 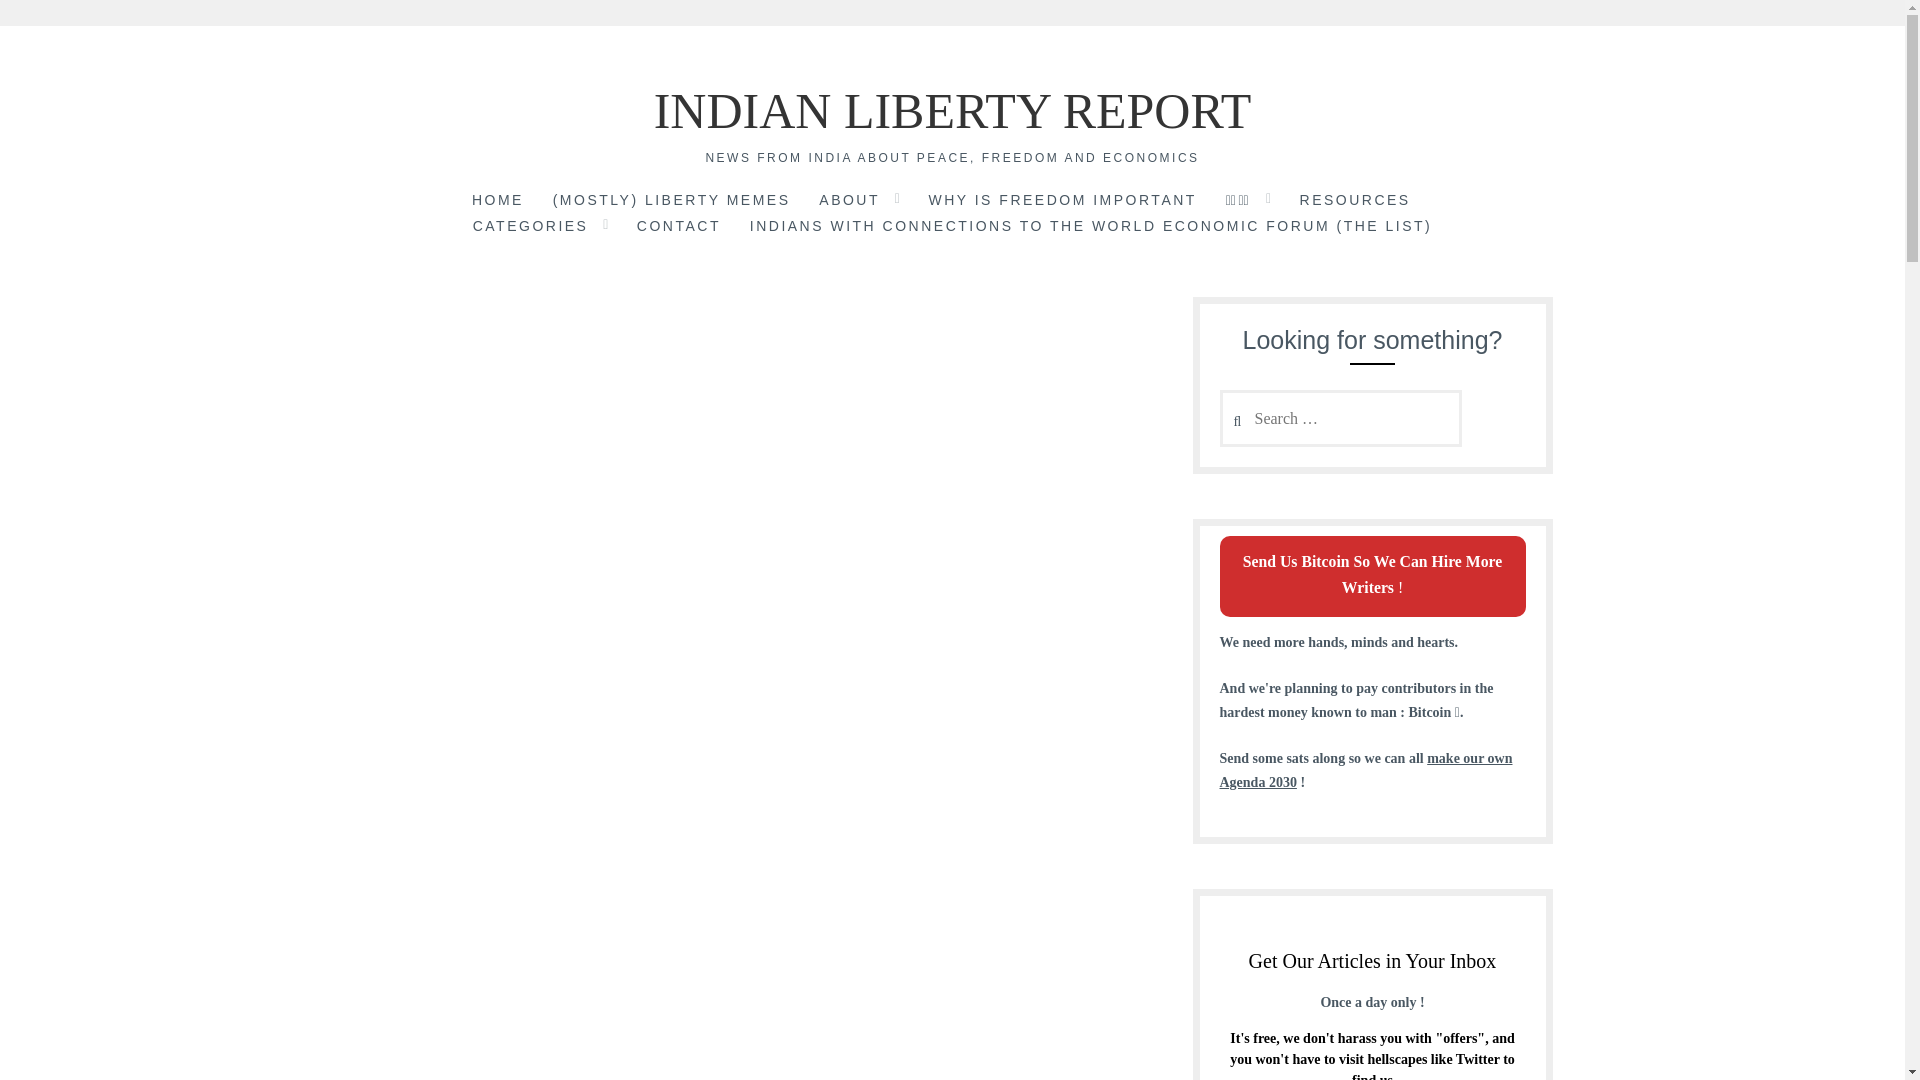 I want to click on CONTACT, so click(x=679, y=227).